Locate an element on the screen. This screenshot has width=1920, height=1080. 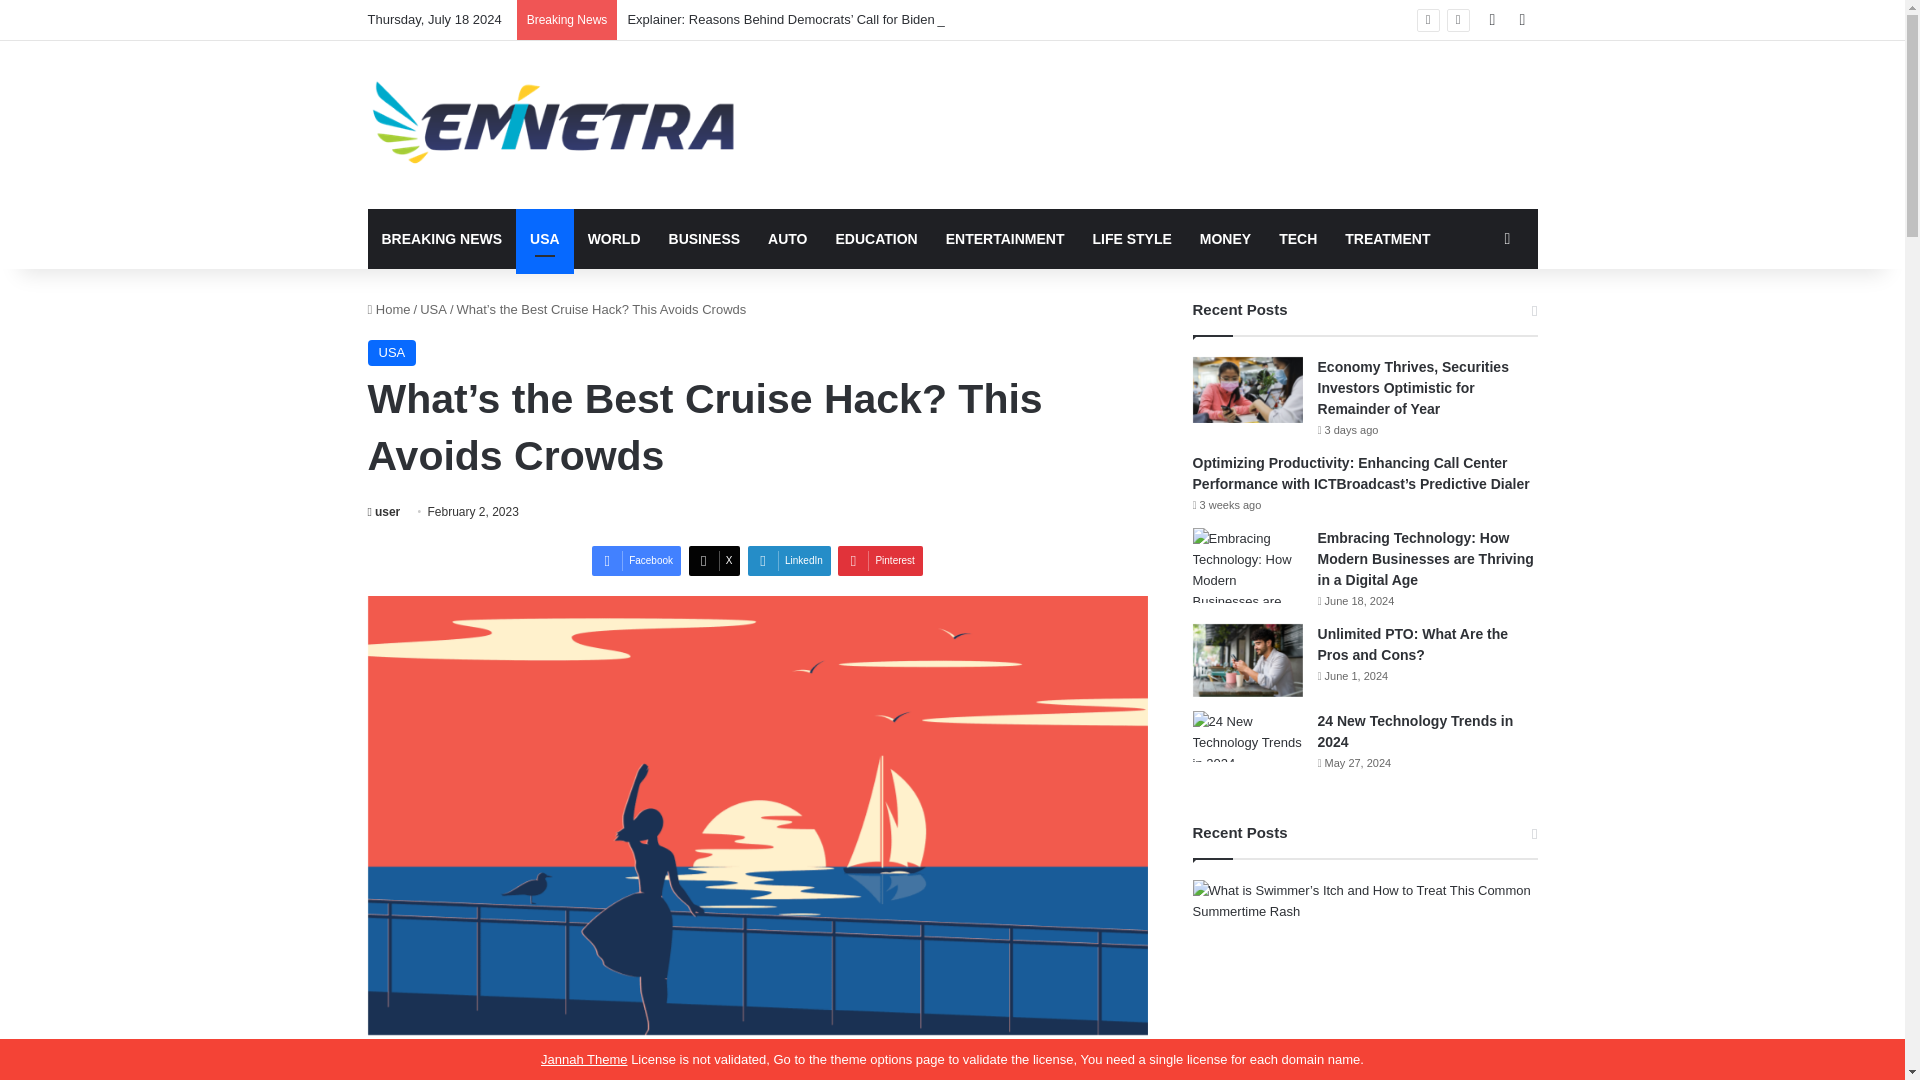
MONEY is located at coordinates (1226, 238).